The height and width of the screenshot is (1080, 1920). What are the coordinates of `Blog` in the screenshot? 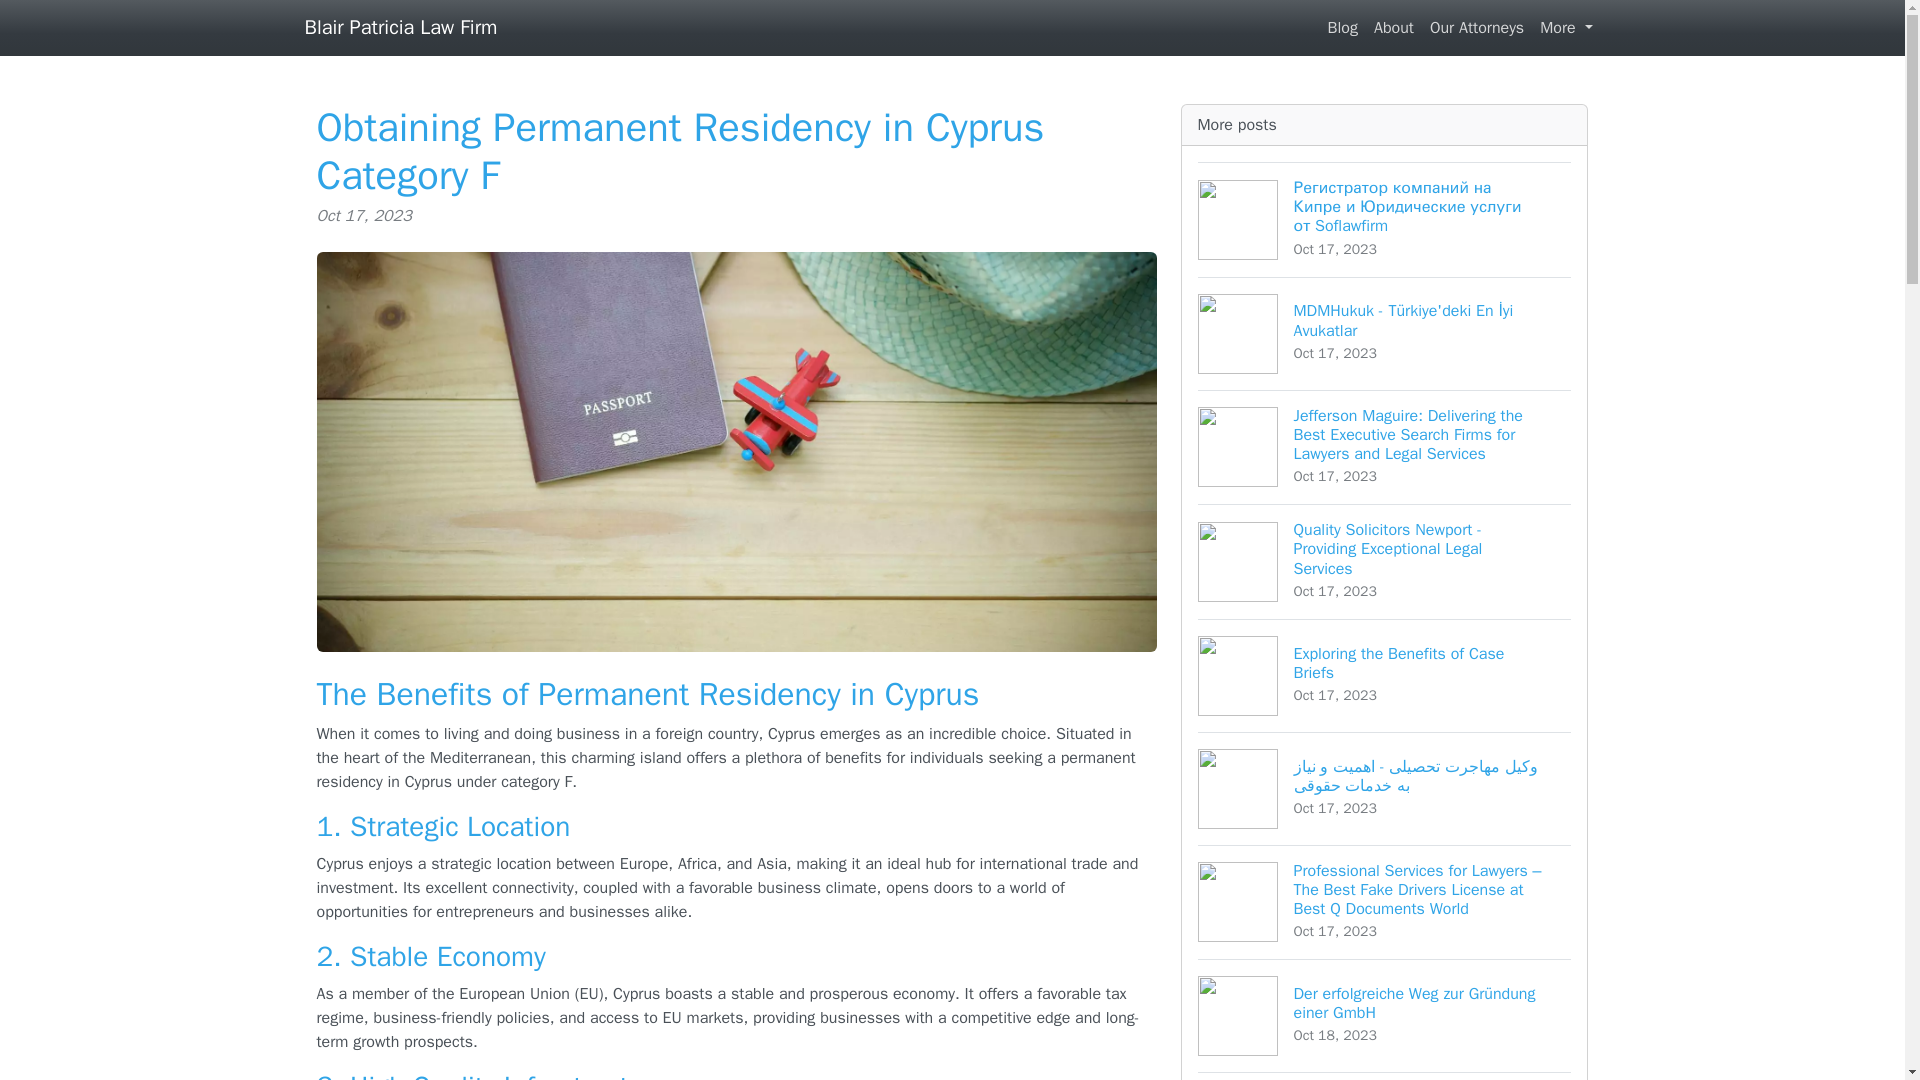 It's located at (1394, 27).